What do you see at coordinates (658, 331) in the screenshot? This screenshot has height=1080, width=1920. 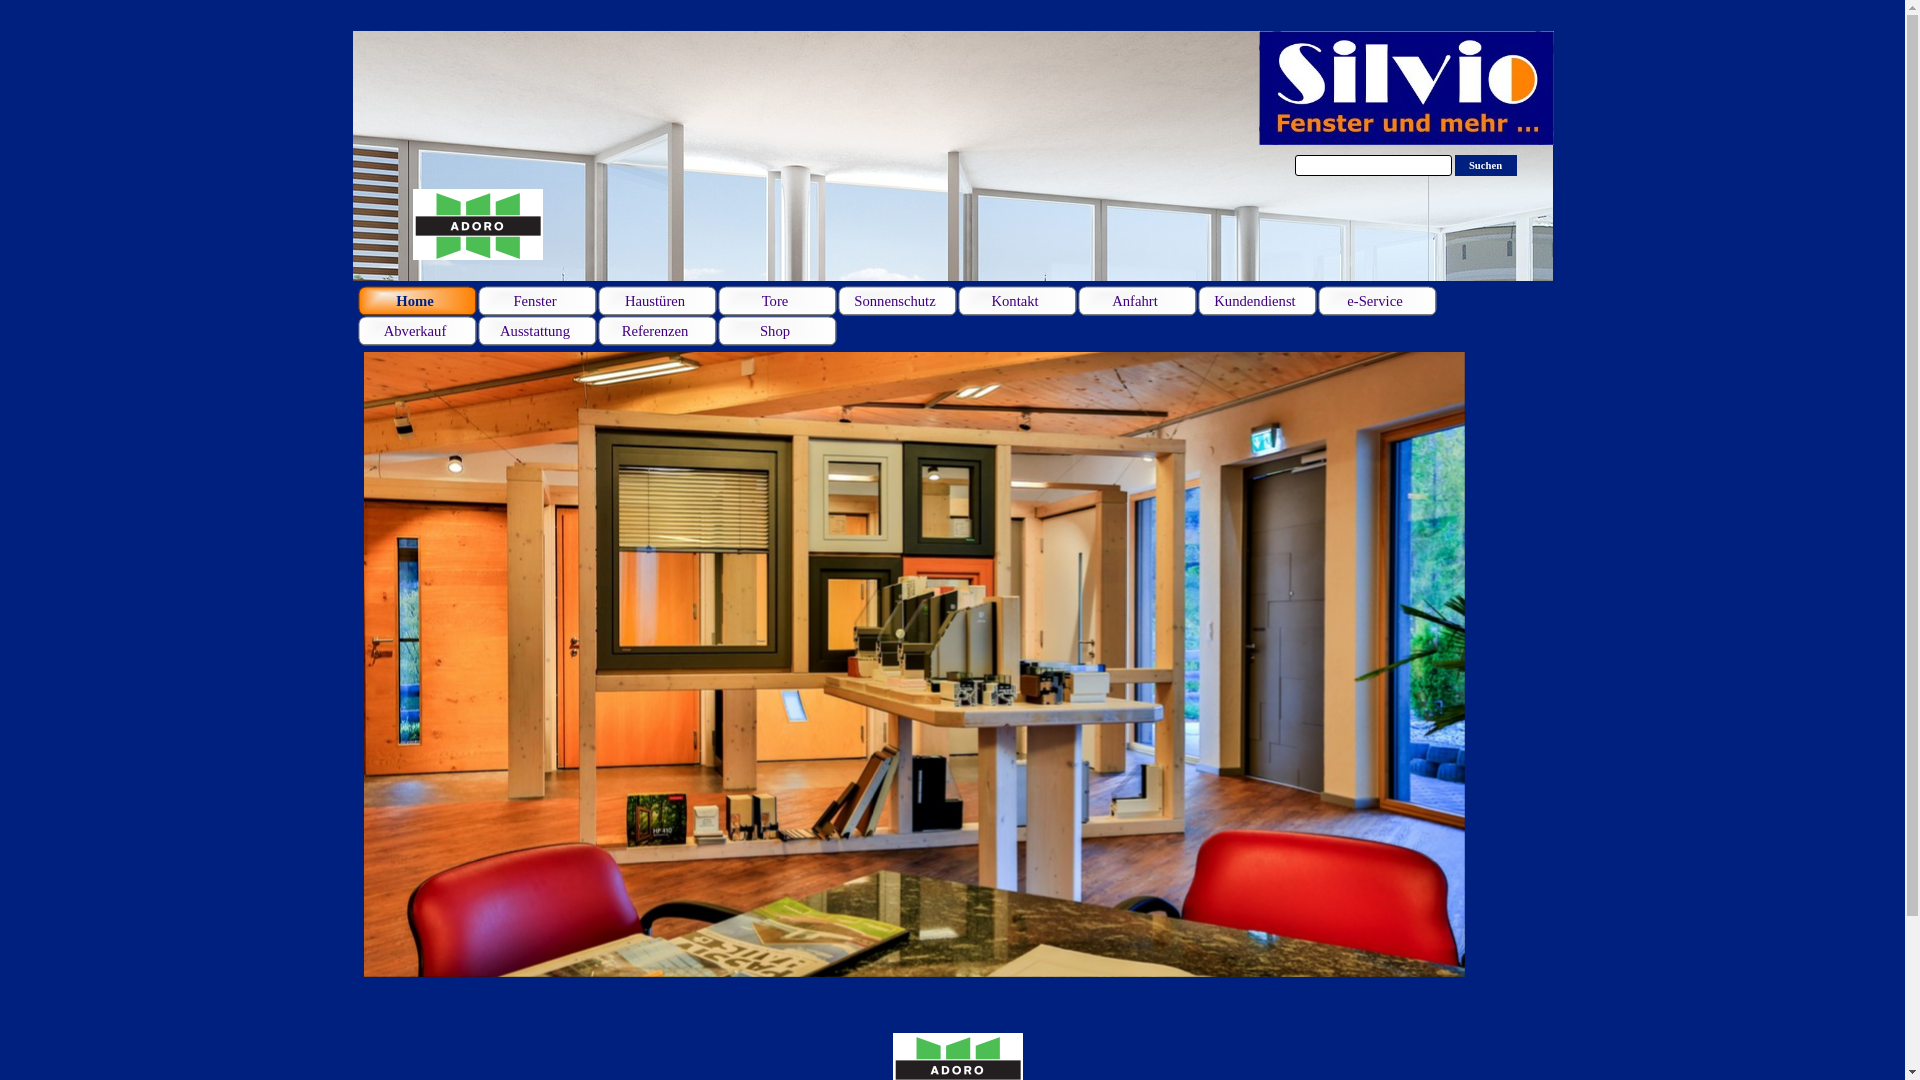 I see `Referenzen` at bounding box center [658, 331].